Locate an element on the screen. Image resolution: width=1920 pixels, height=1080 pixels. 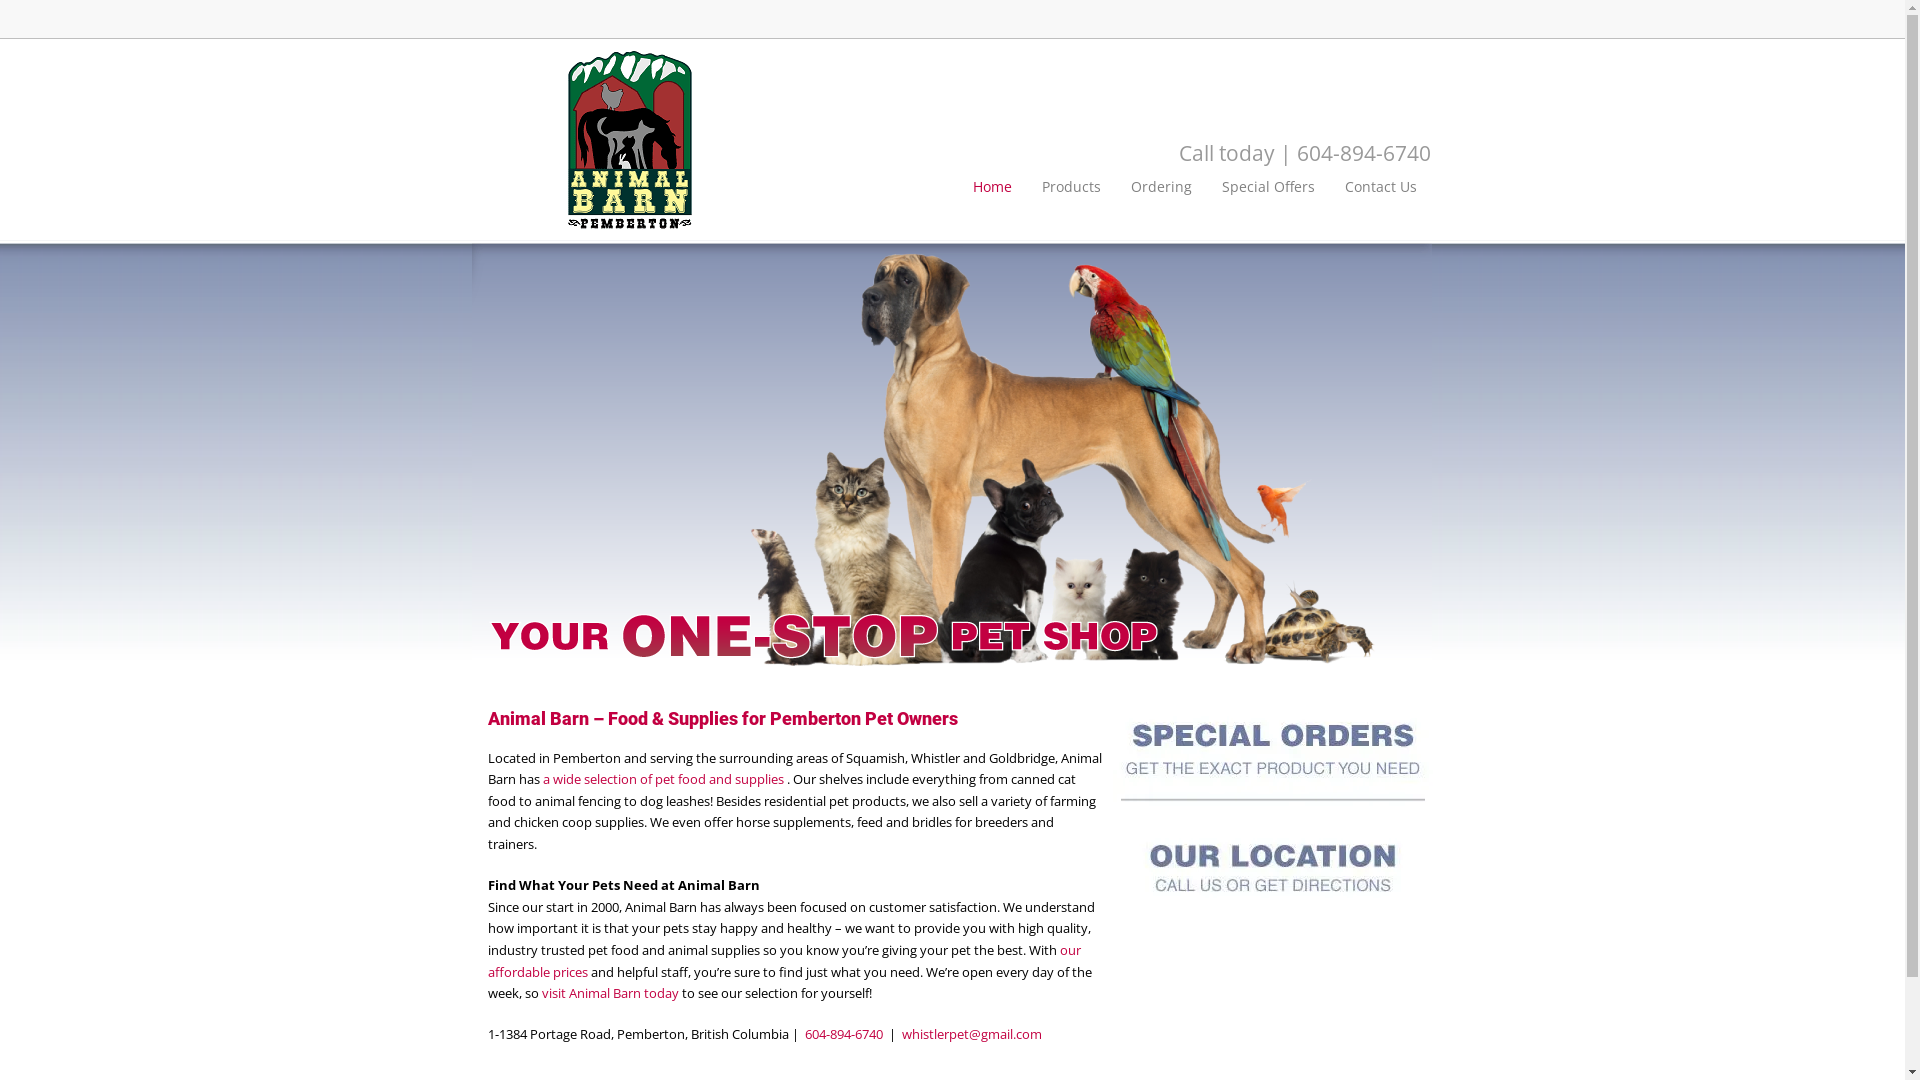
Embedded Content is located at coordinates (1410, 20).